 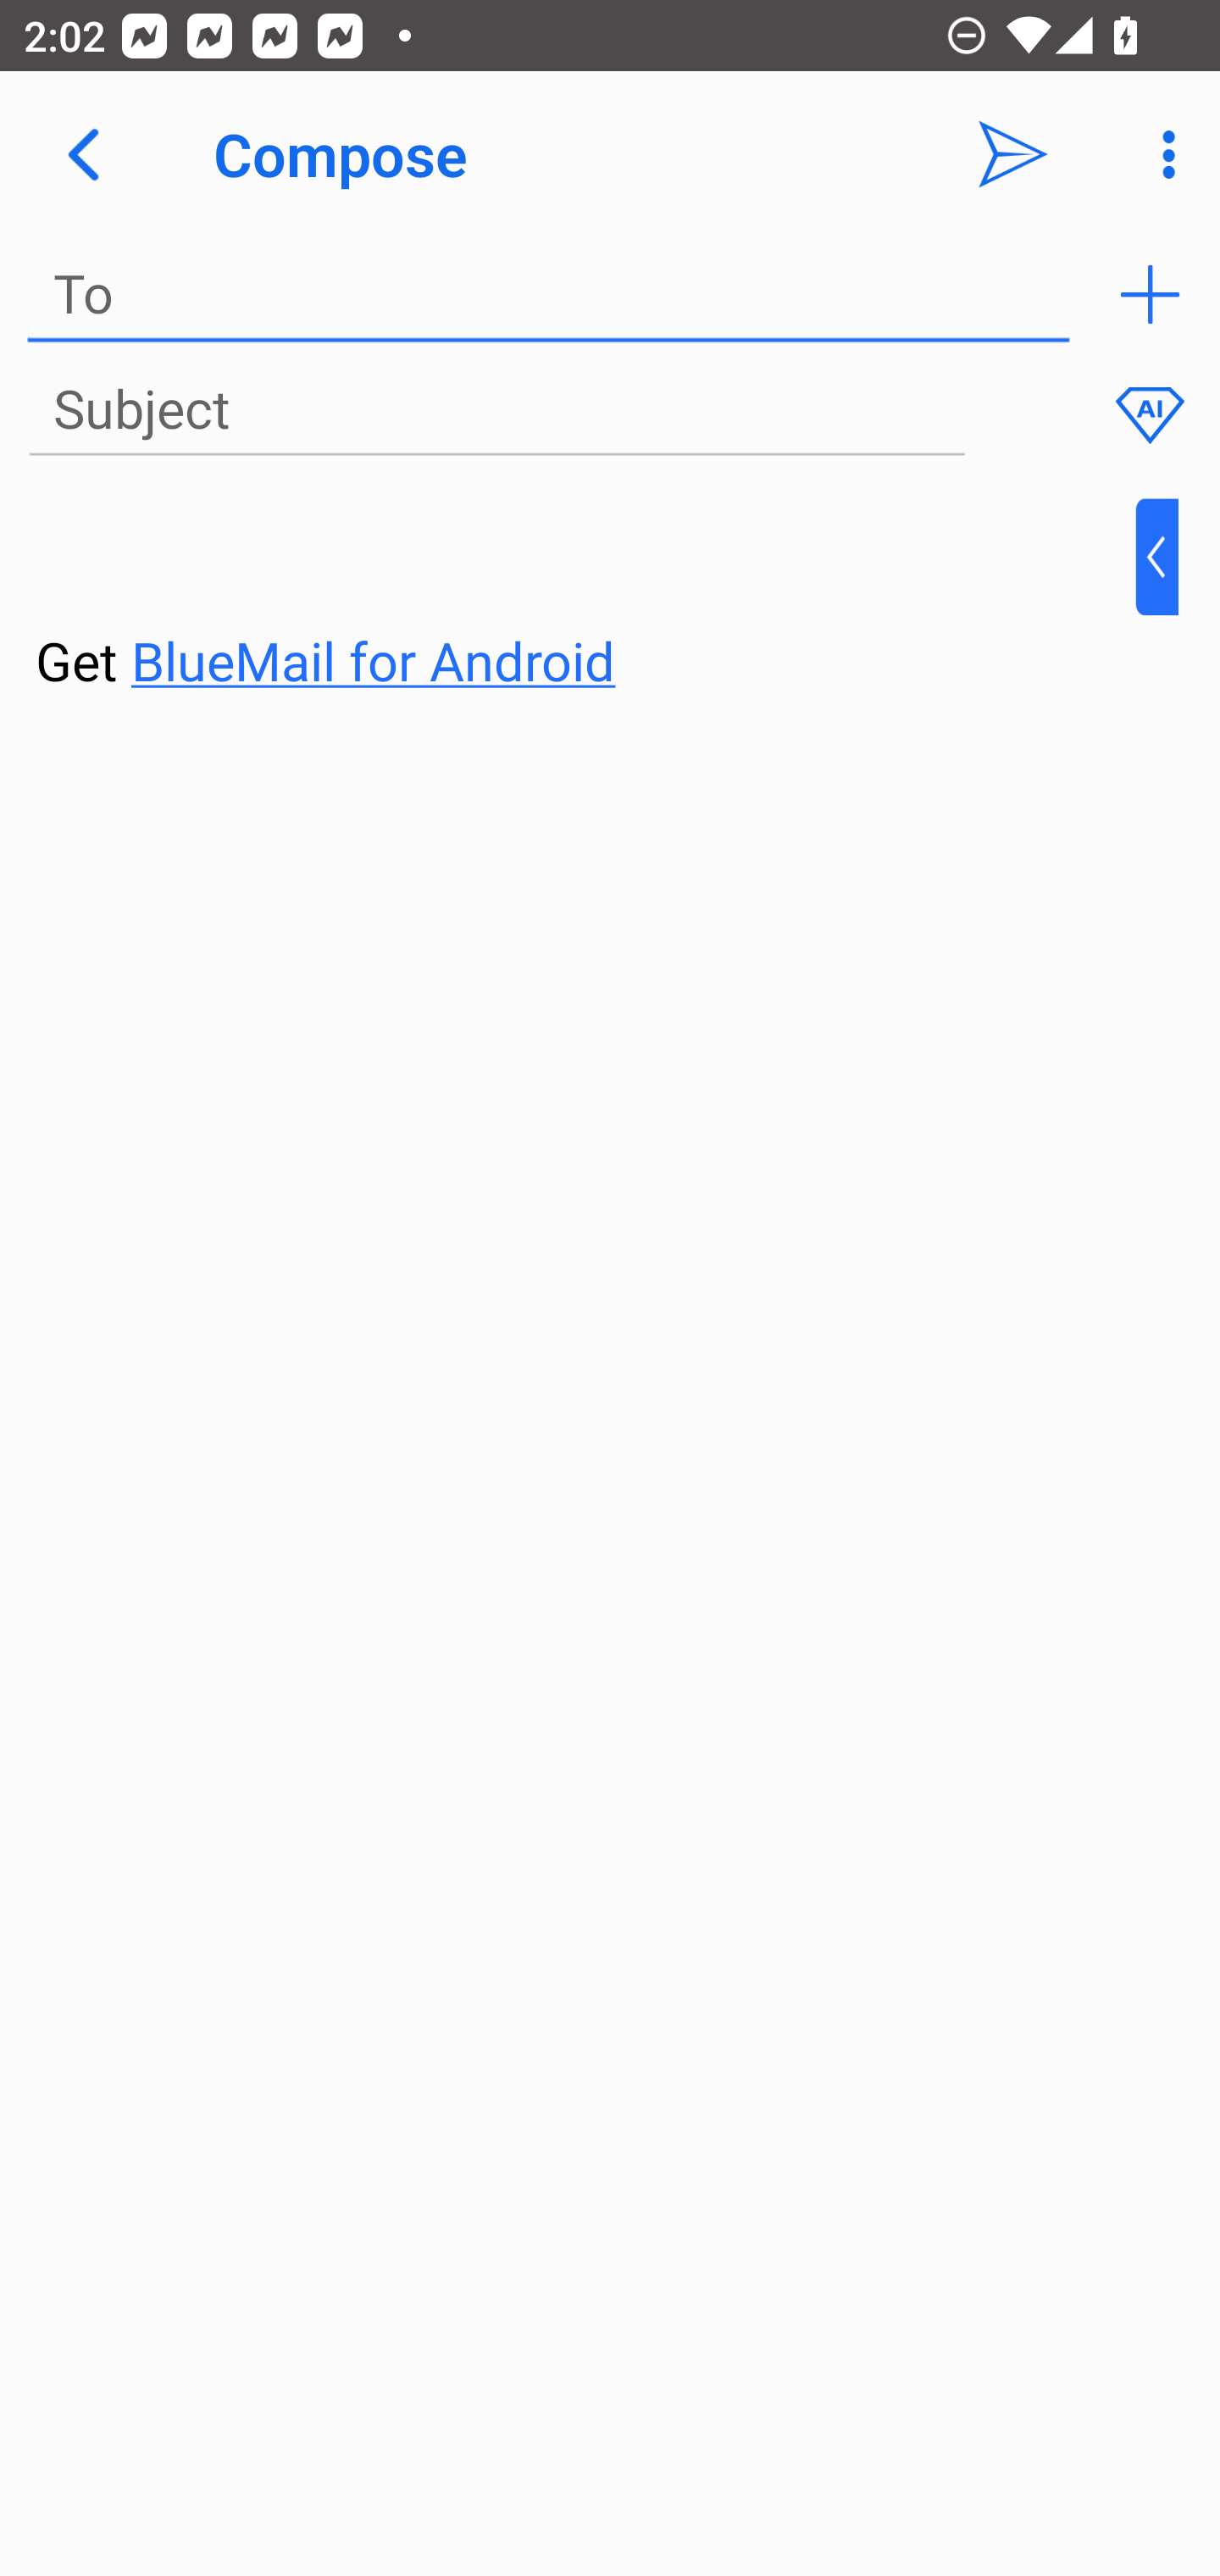 What do you see at coordinates (549, 295) in the screenshot?
I see `To` at bounding box center [549, 295].